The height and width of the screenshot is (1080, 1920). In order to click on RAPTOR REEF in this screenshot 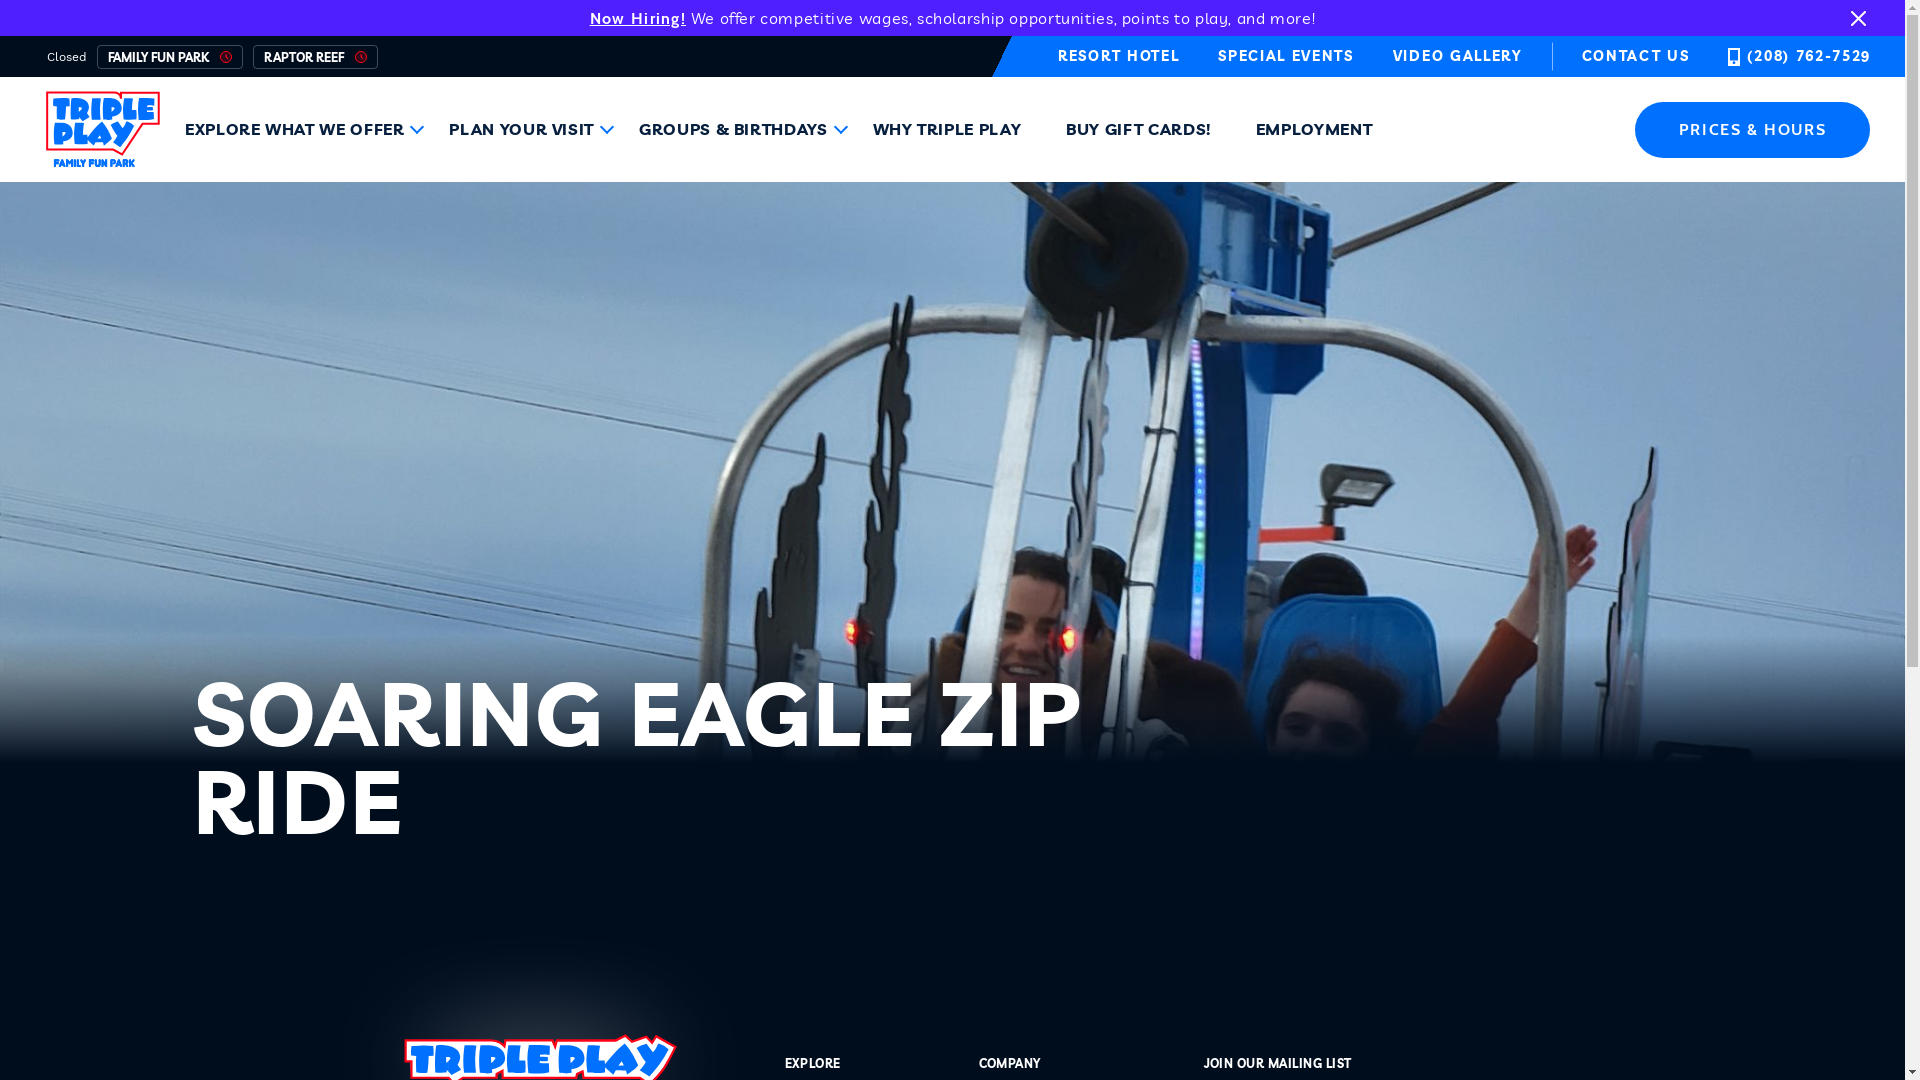, I will do `click(316, 57)`.